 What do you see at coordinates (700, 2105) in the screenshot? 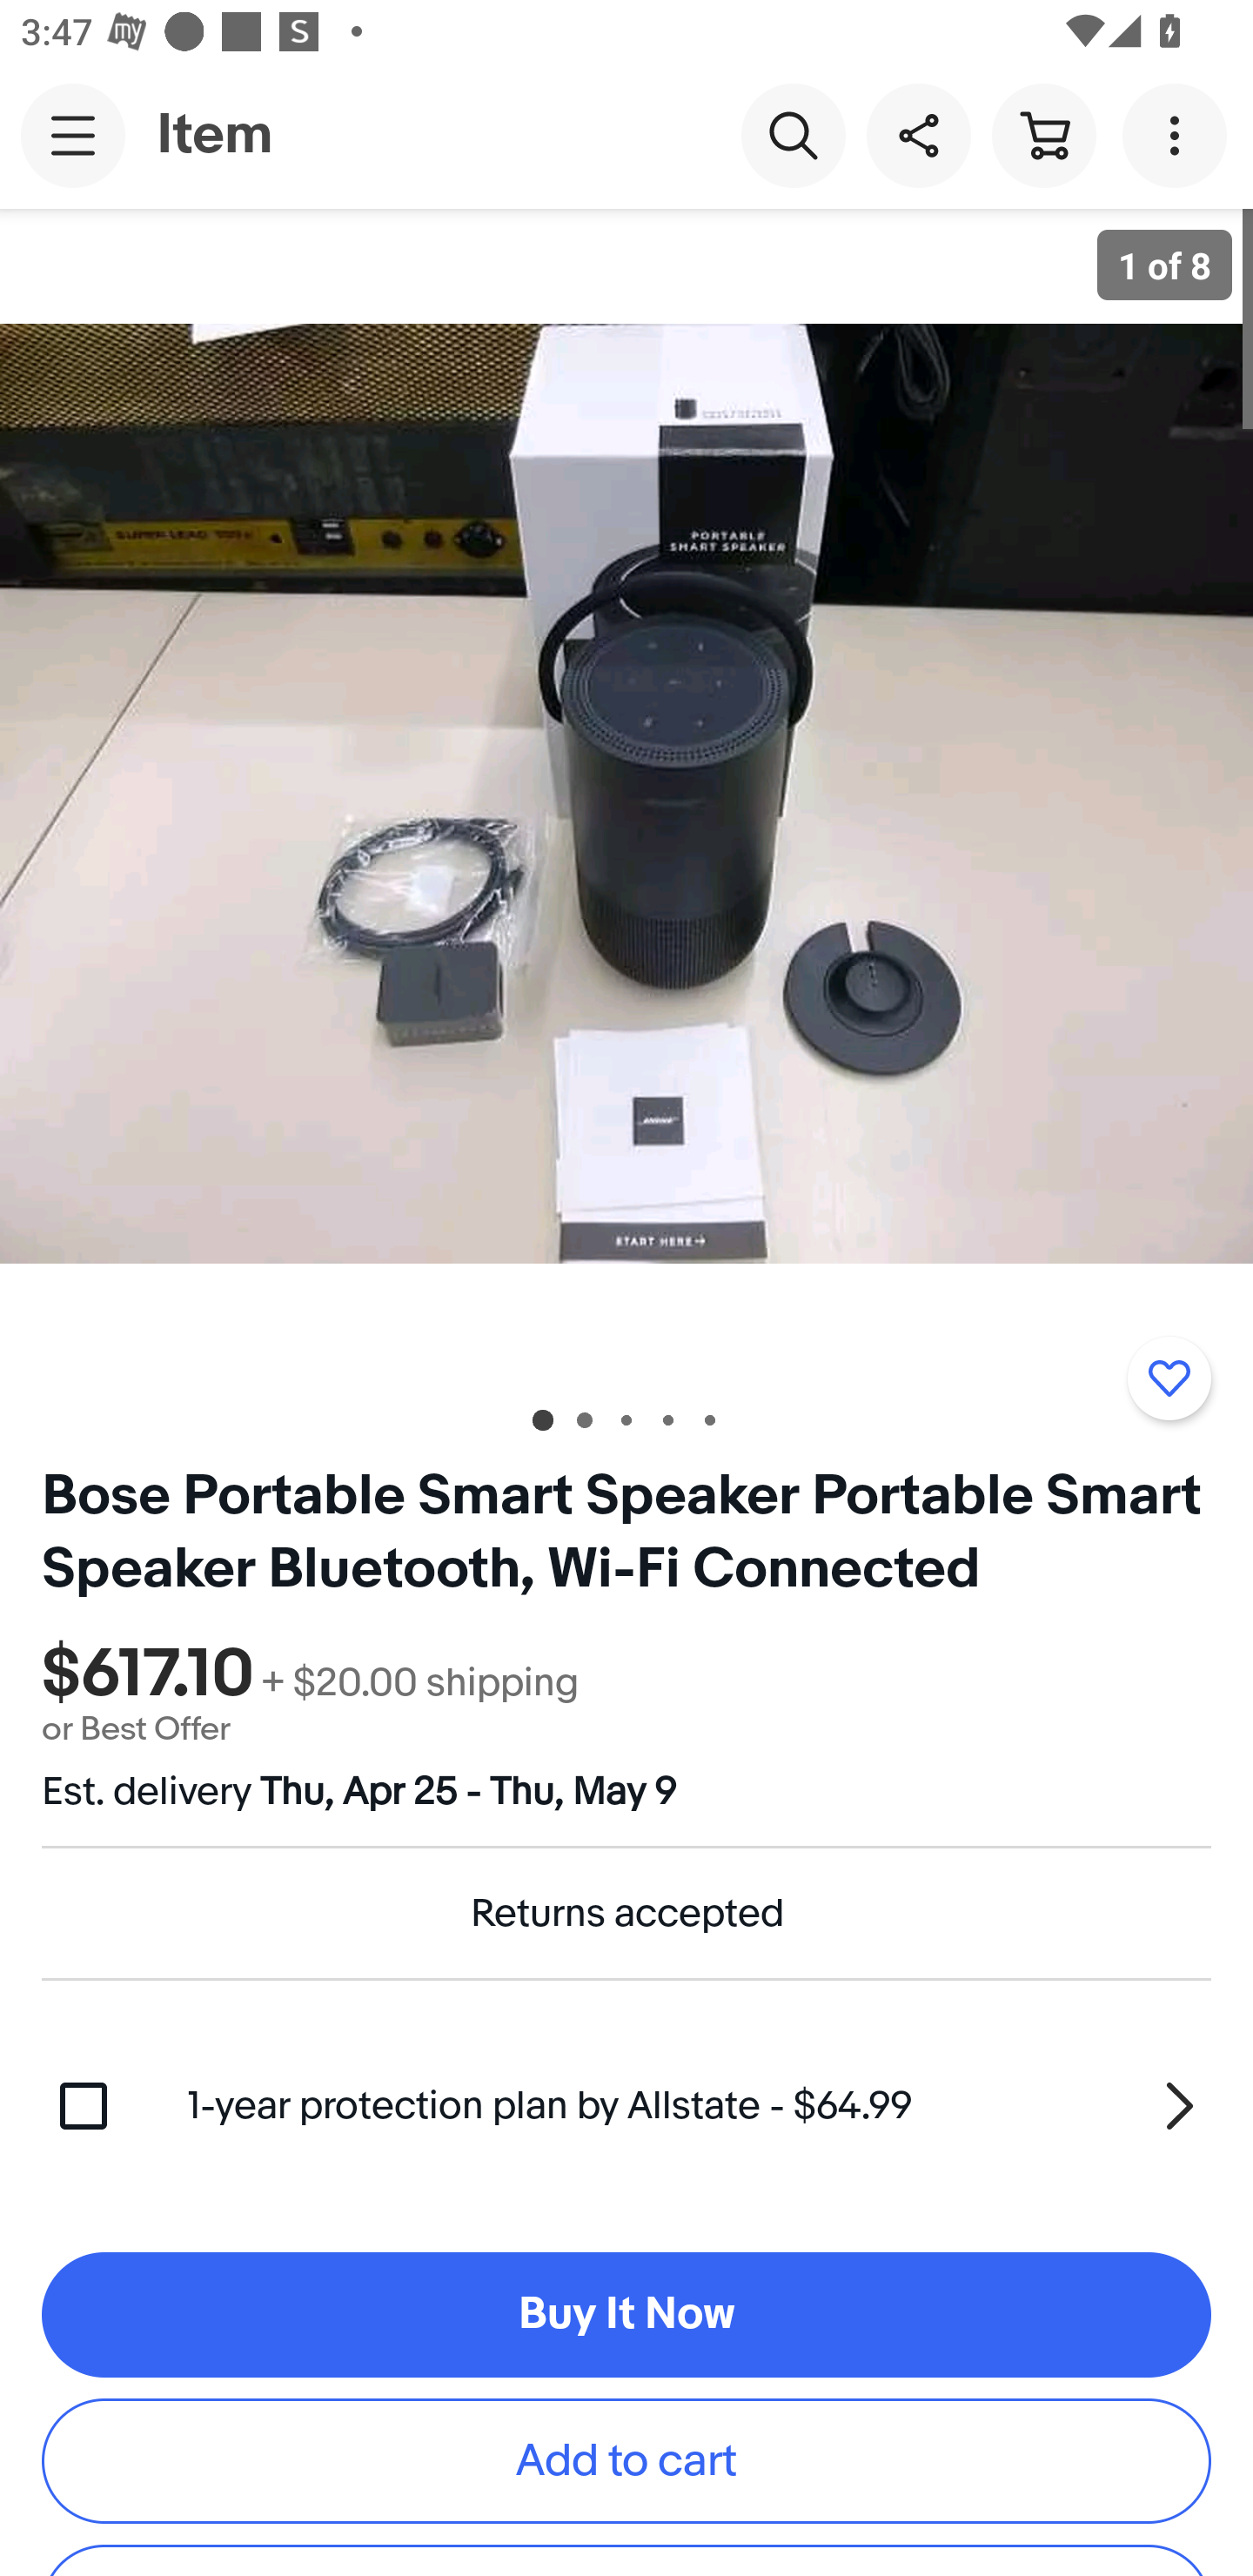
I see `1-year protection plan by Allstate - $64.99` at bounding box center [700, 2105].